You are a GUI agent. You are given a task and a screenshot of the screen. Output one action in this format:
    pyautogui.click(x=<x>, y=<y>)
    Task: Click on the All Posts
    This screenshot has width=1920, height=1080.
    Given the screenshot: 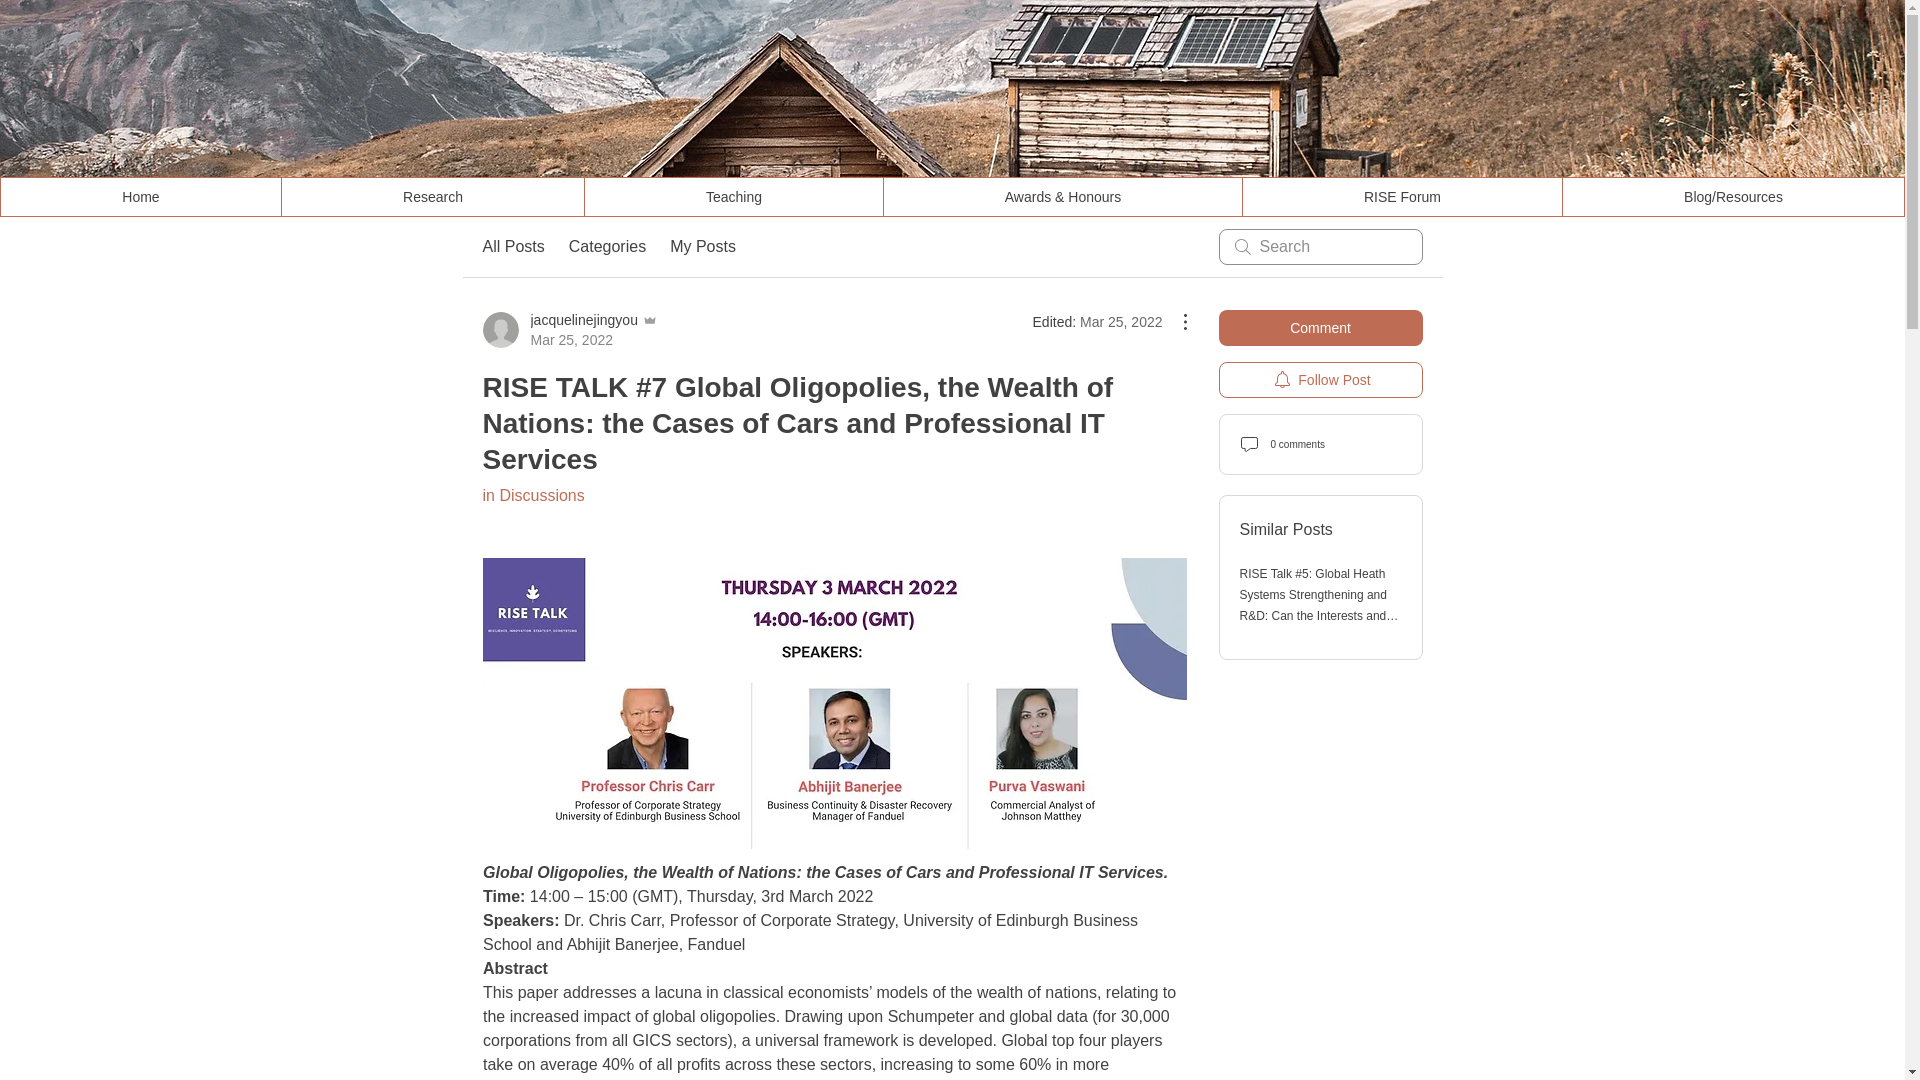 What is the action you would take?
    pyautogui.click(x=512, y=247)
    